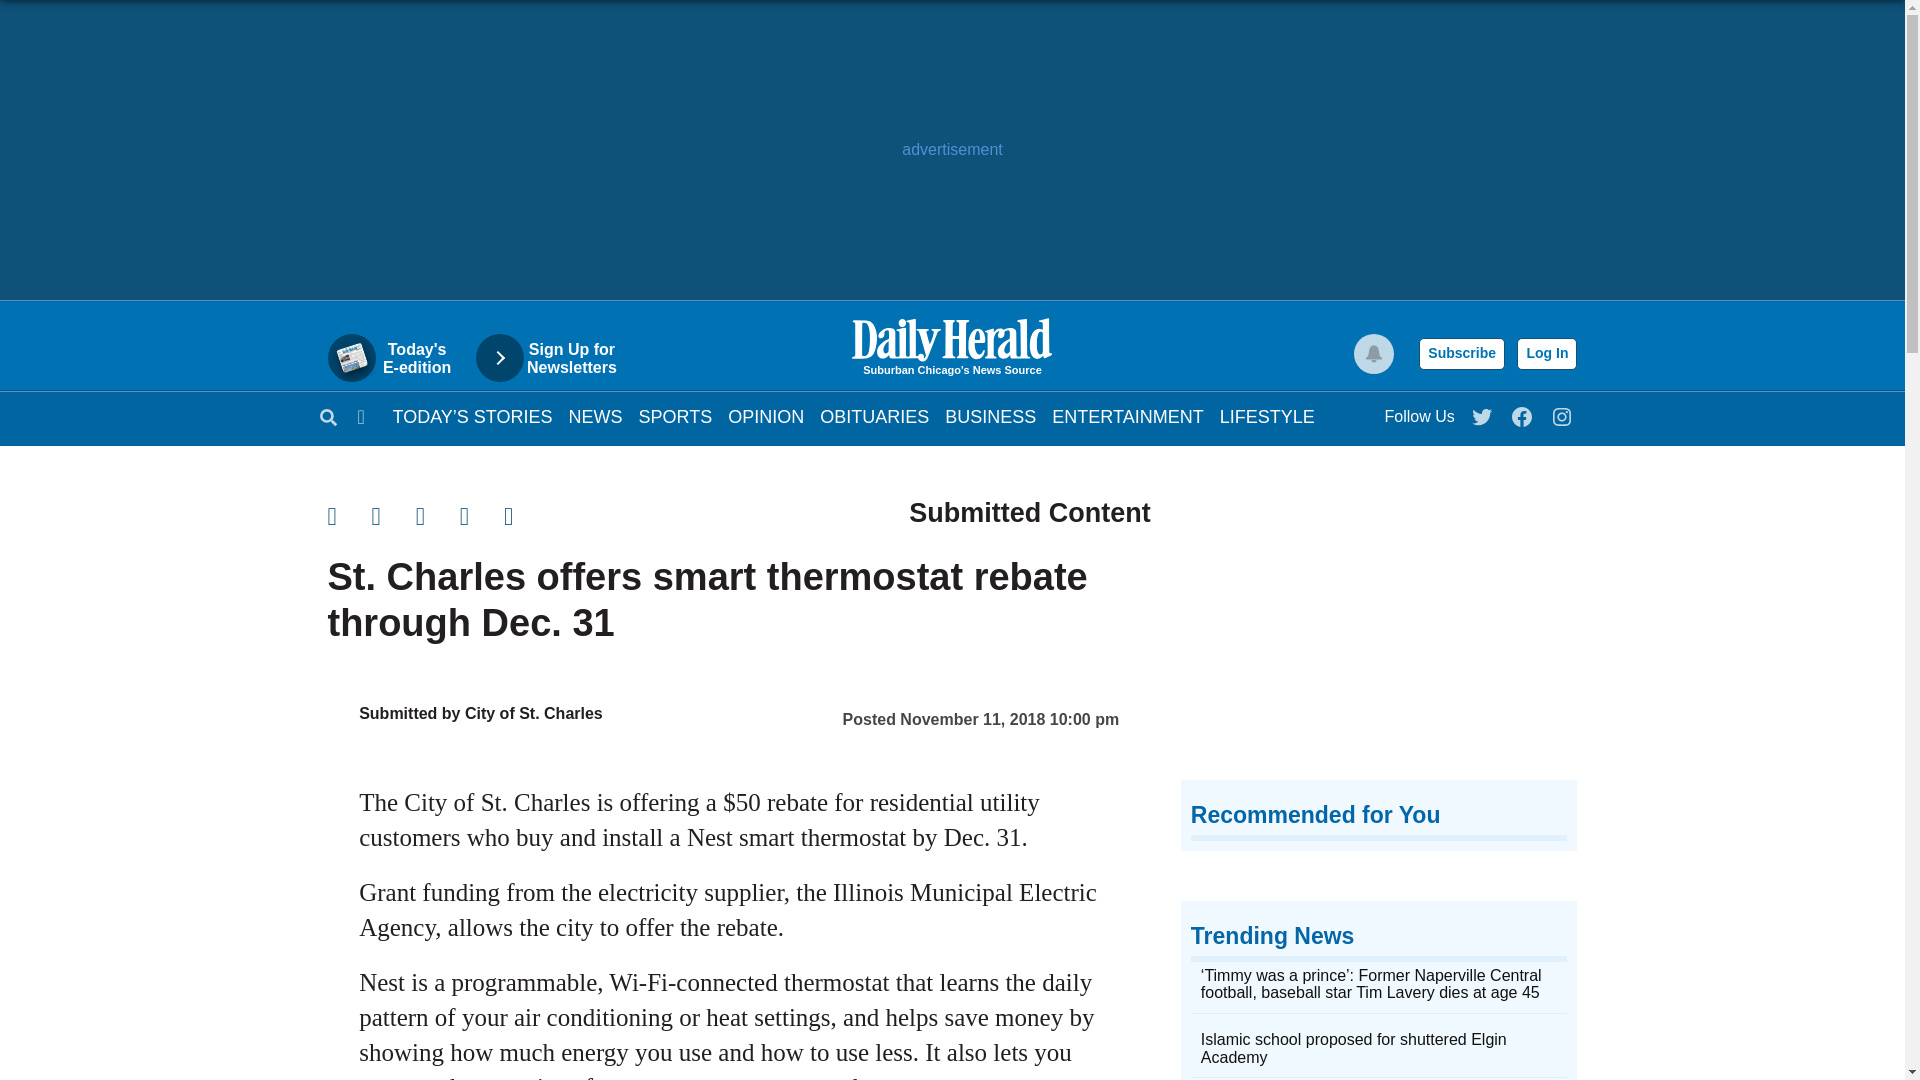 The image size is (1920, 1080). I want to click on Entertainment, so click(400, 358).